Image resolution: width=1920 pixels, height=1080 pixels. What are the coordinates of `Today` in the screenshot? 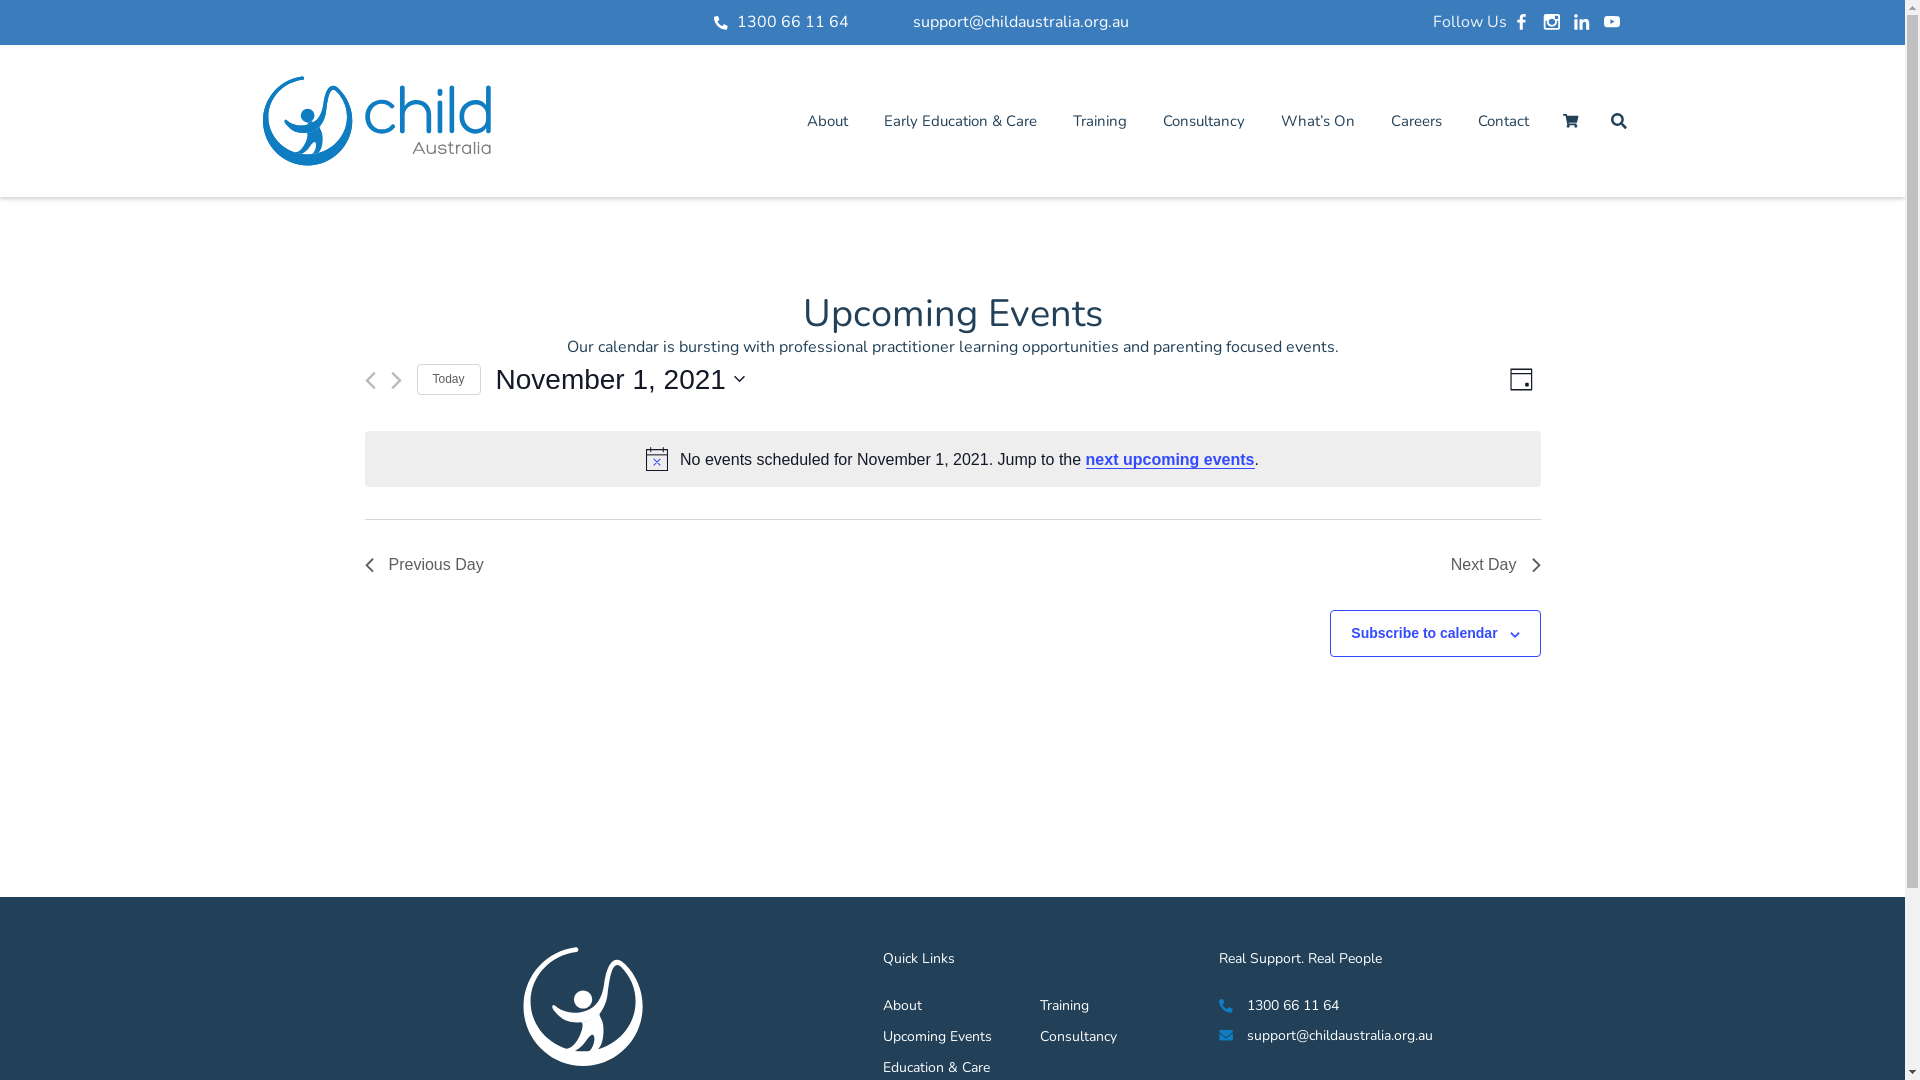 It's located at (448, 380).